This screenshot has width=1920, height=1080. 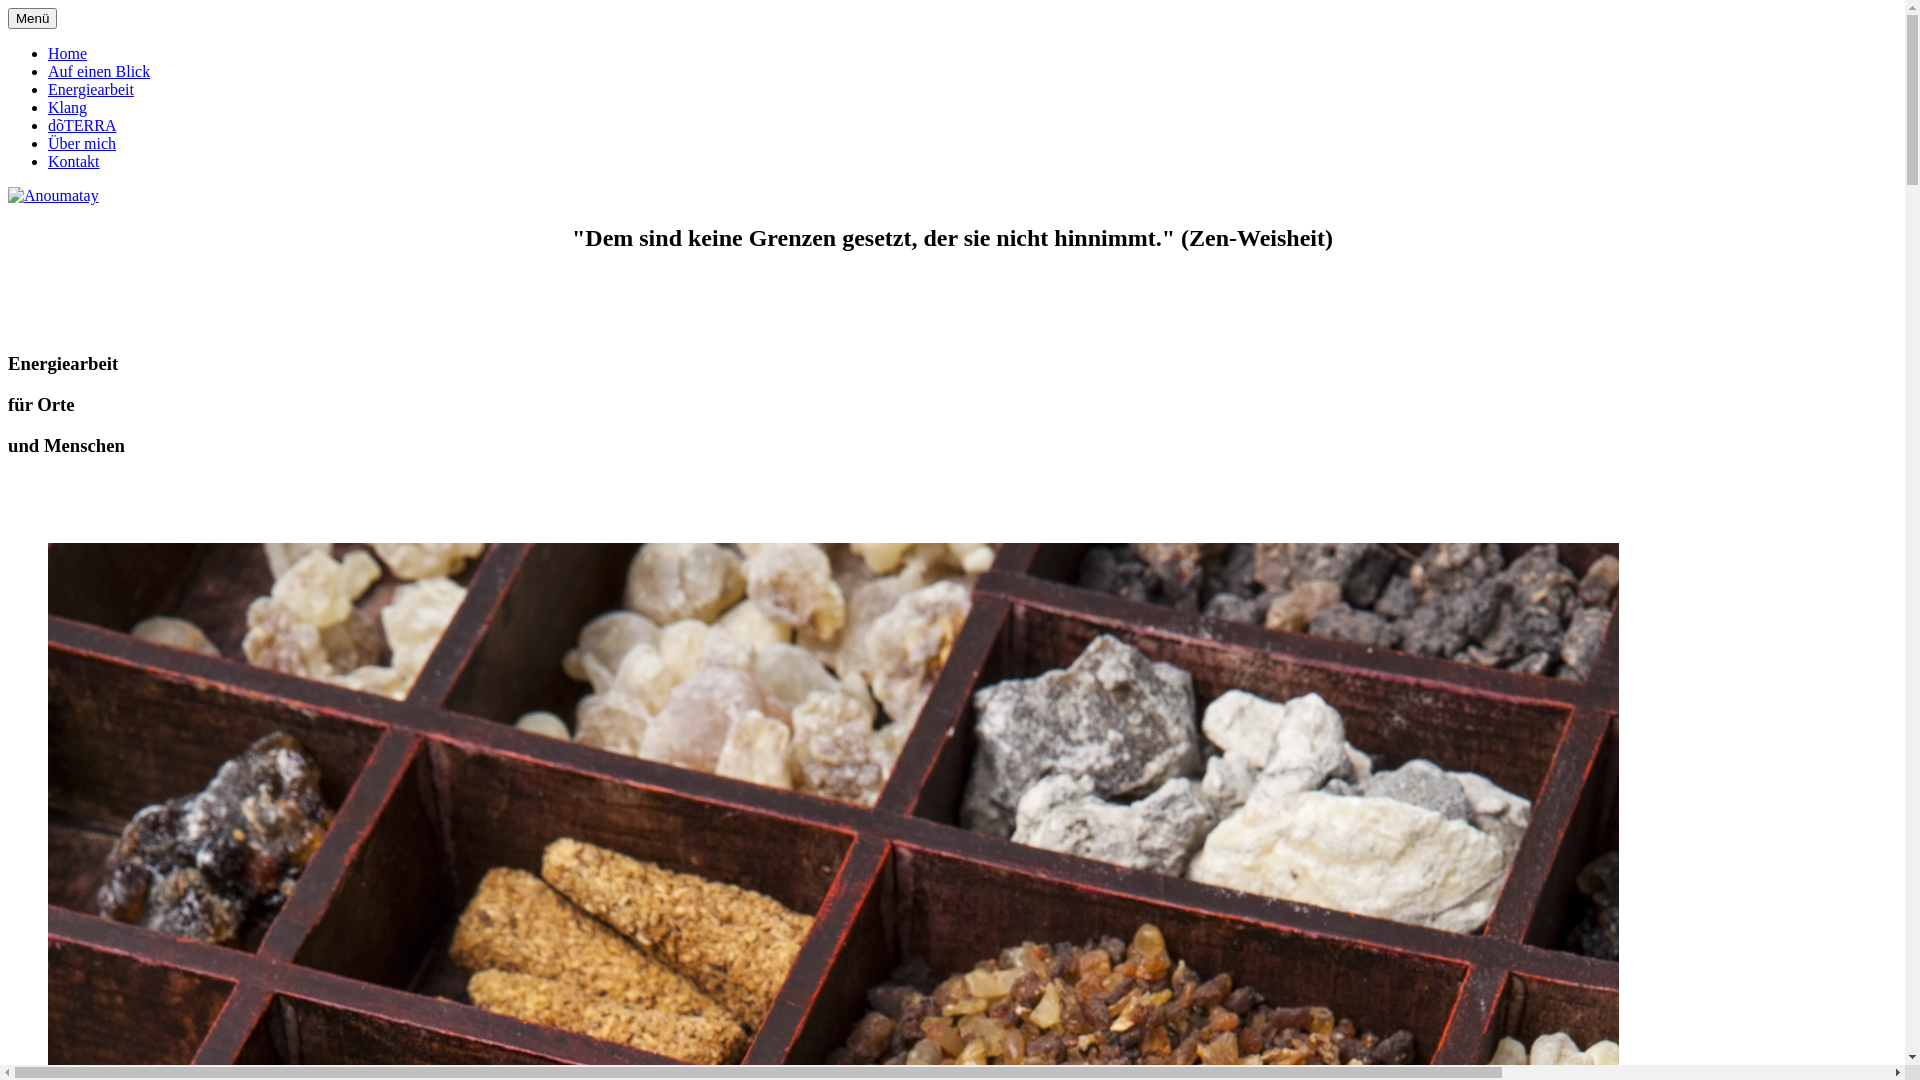 What do you see at coordinates (74, 162) in the screenshot?
I see `Kontakt` at bounding box center [74, 162].